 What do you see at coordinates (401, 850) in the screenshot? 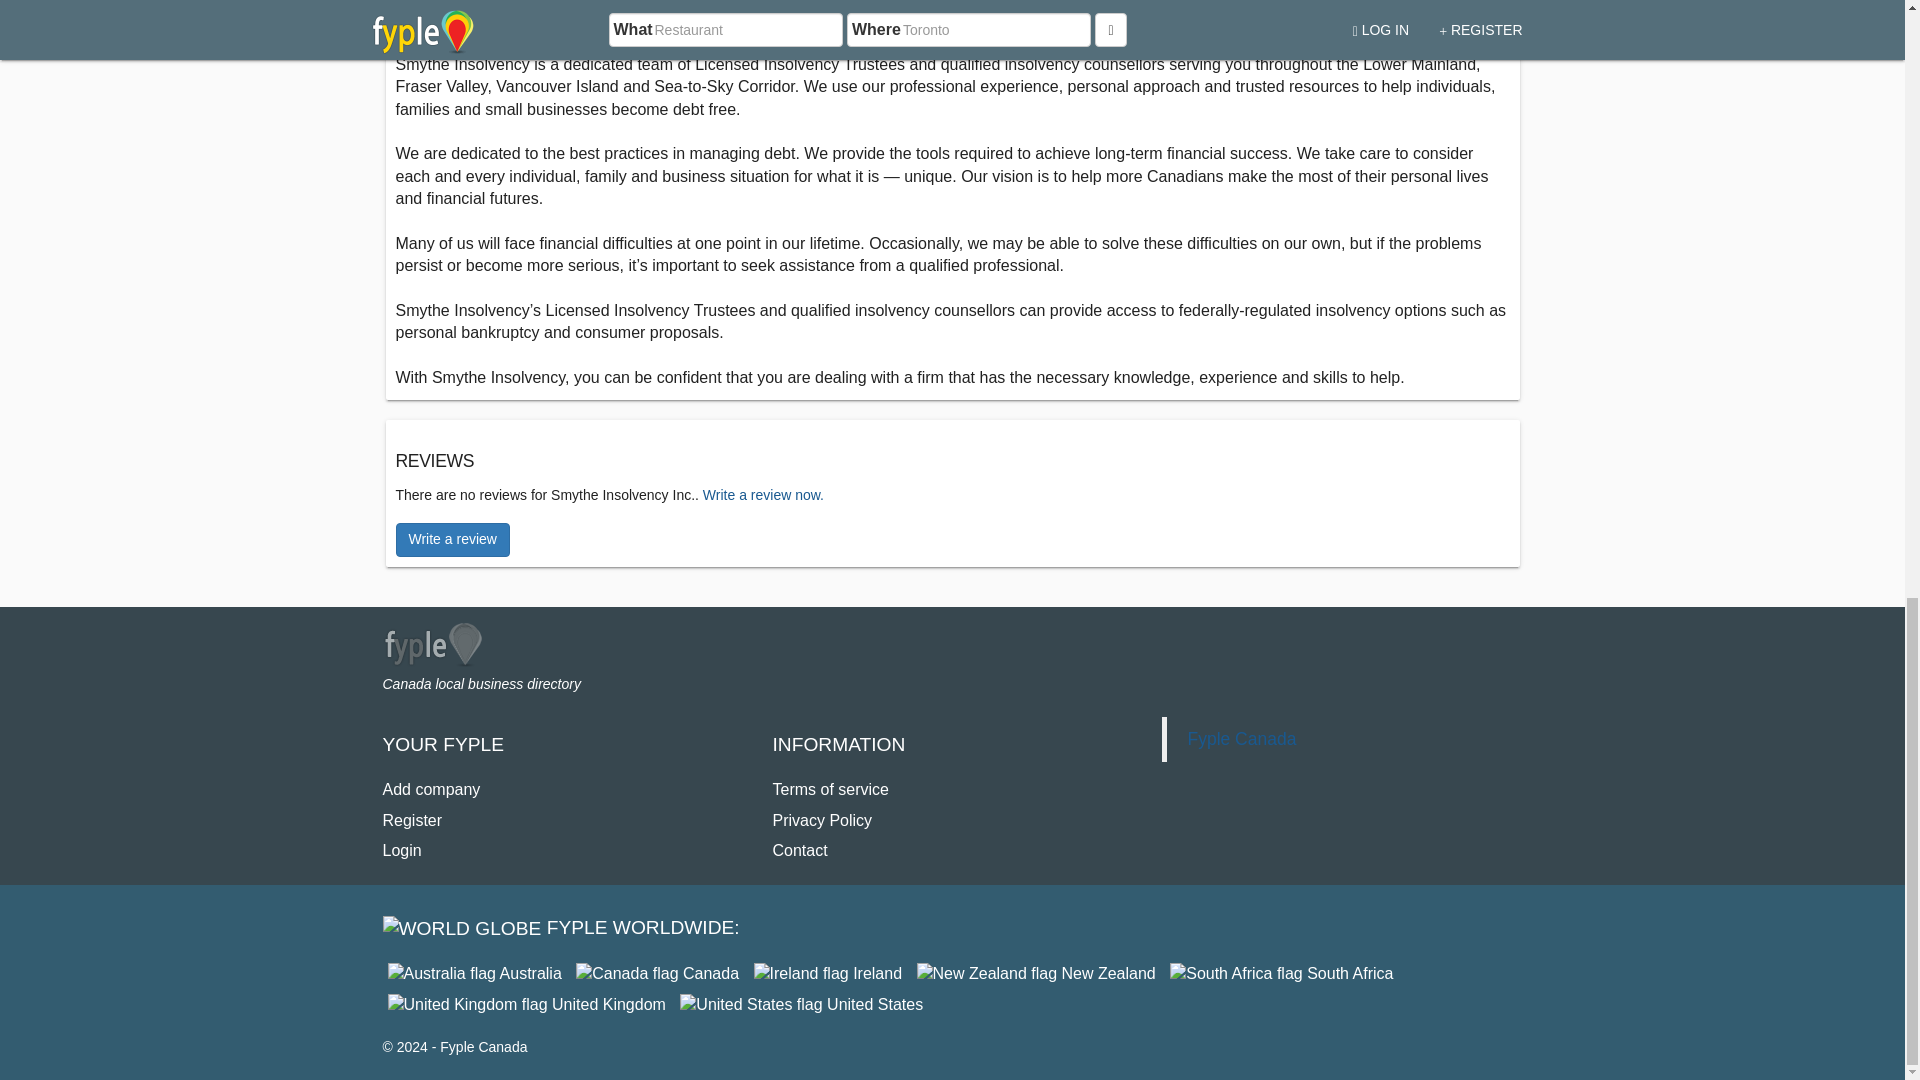
I see `Login` at bounding box center [401, 850].